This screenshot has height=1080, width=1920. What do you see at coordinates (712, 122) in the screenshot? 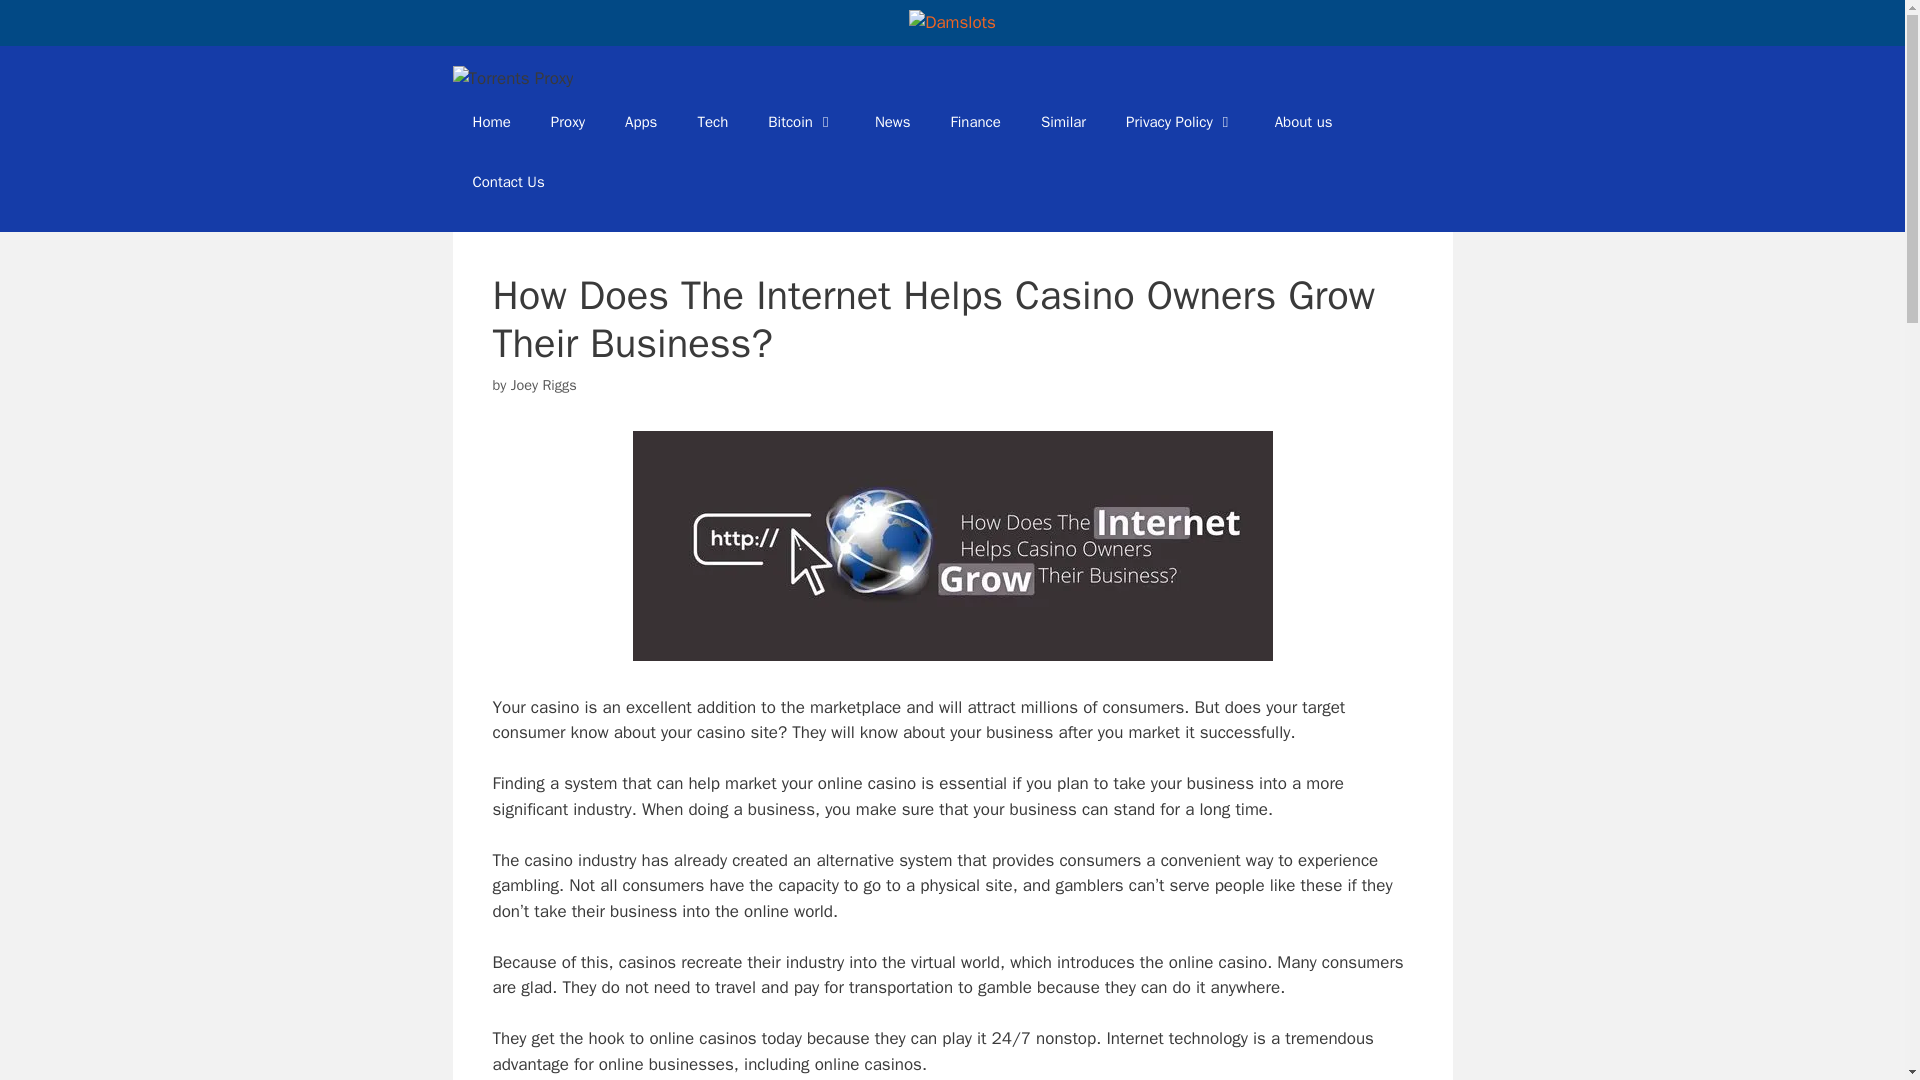
I see `Tech` at bounding box center [712, 122].